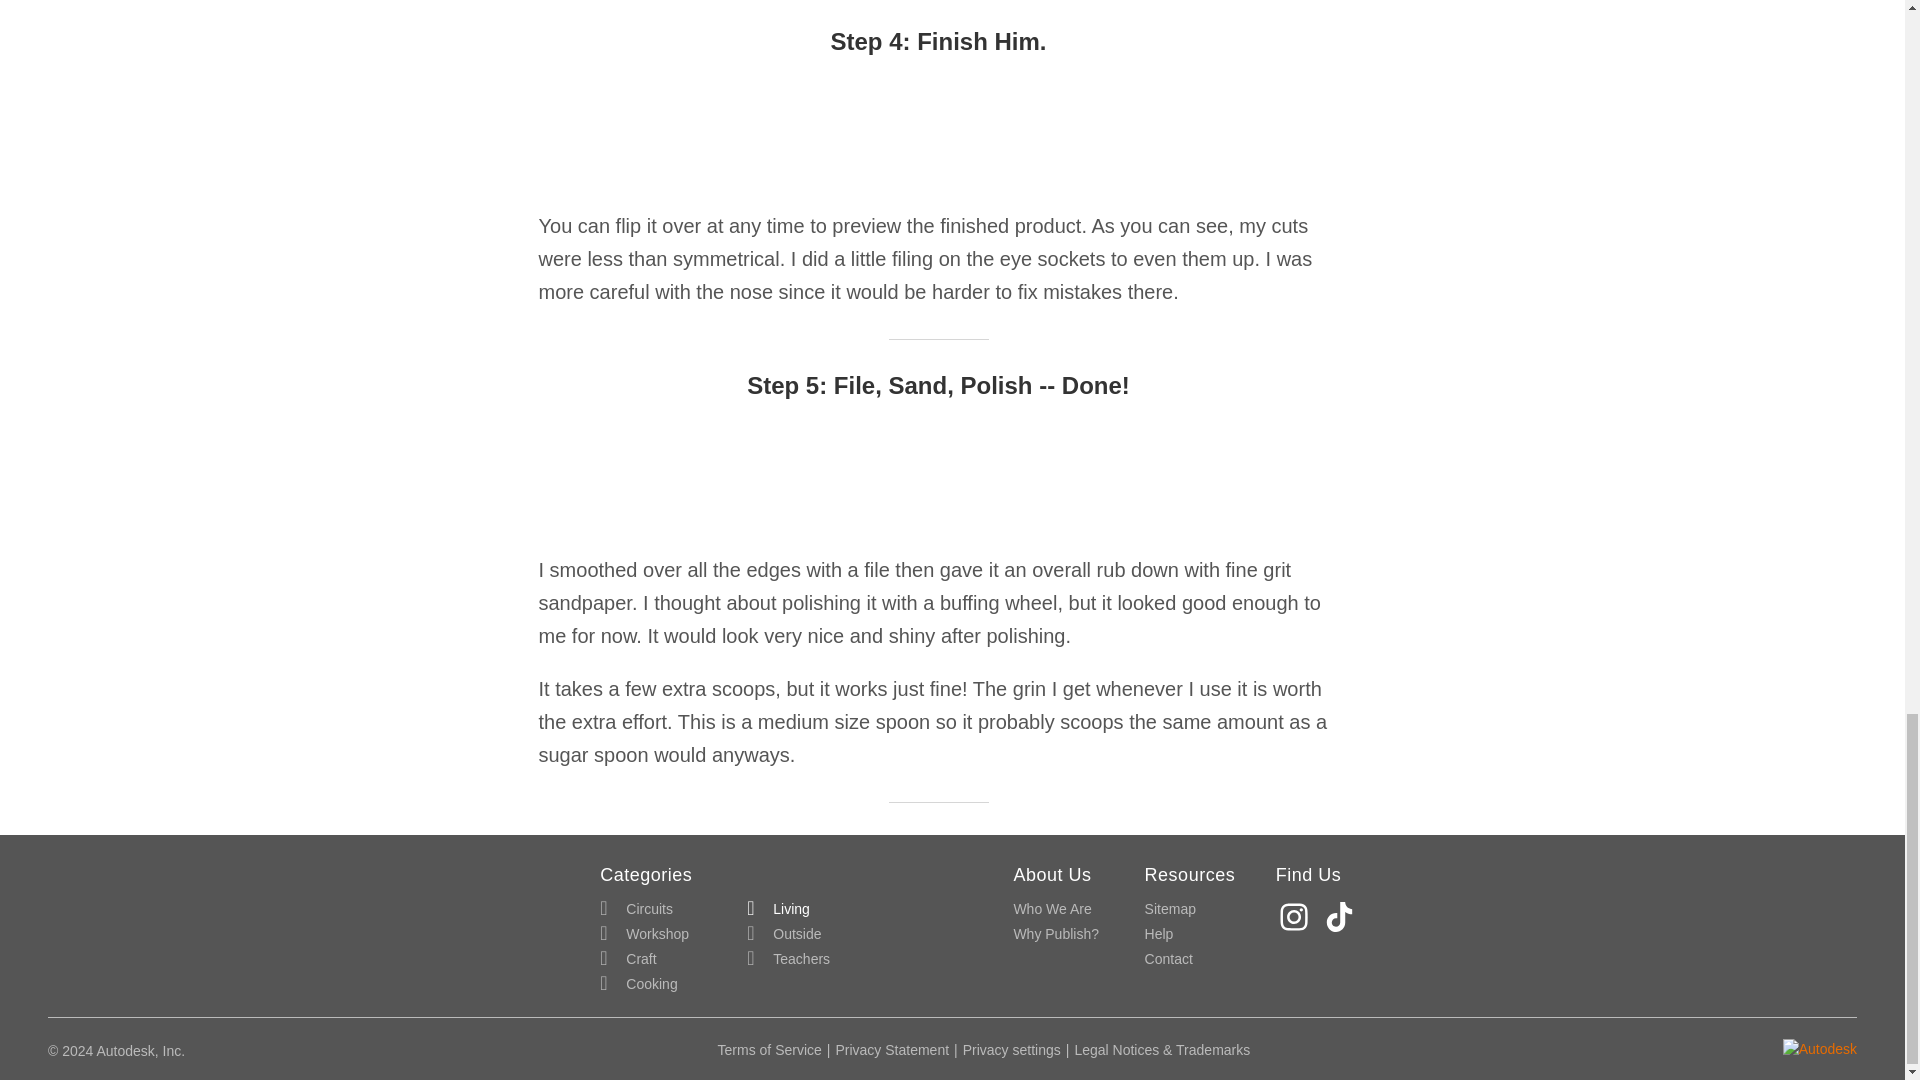  What do you see at coordinates (892, 1050) in the screenshot?
I see `Privacy Statement` at bounding box center [892, 1050].